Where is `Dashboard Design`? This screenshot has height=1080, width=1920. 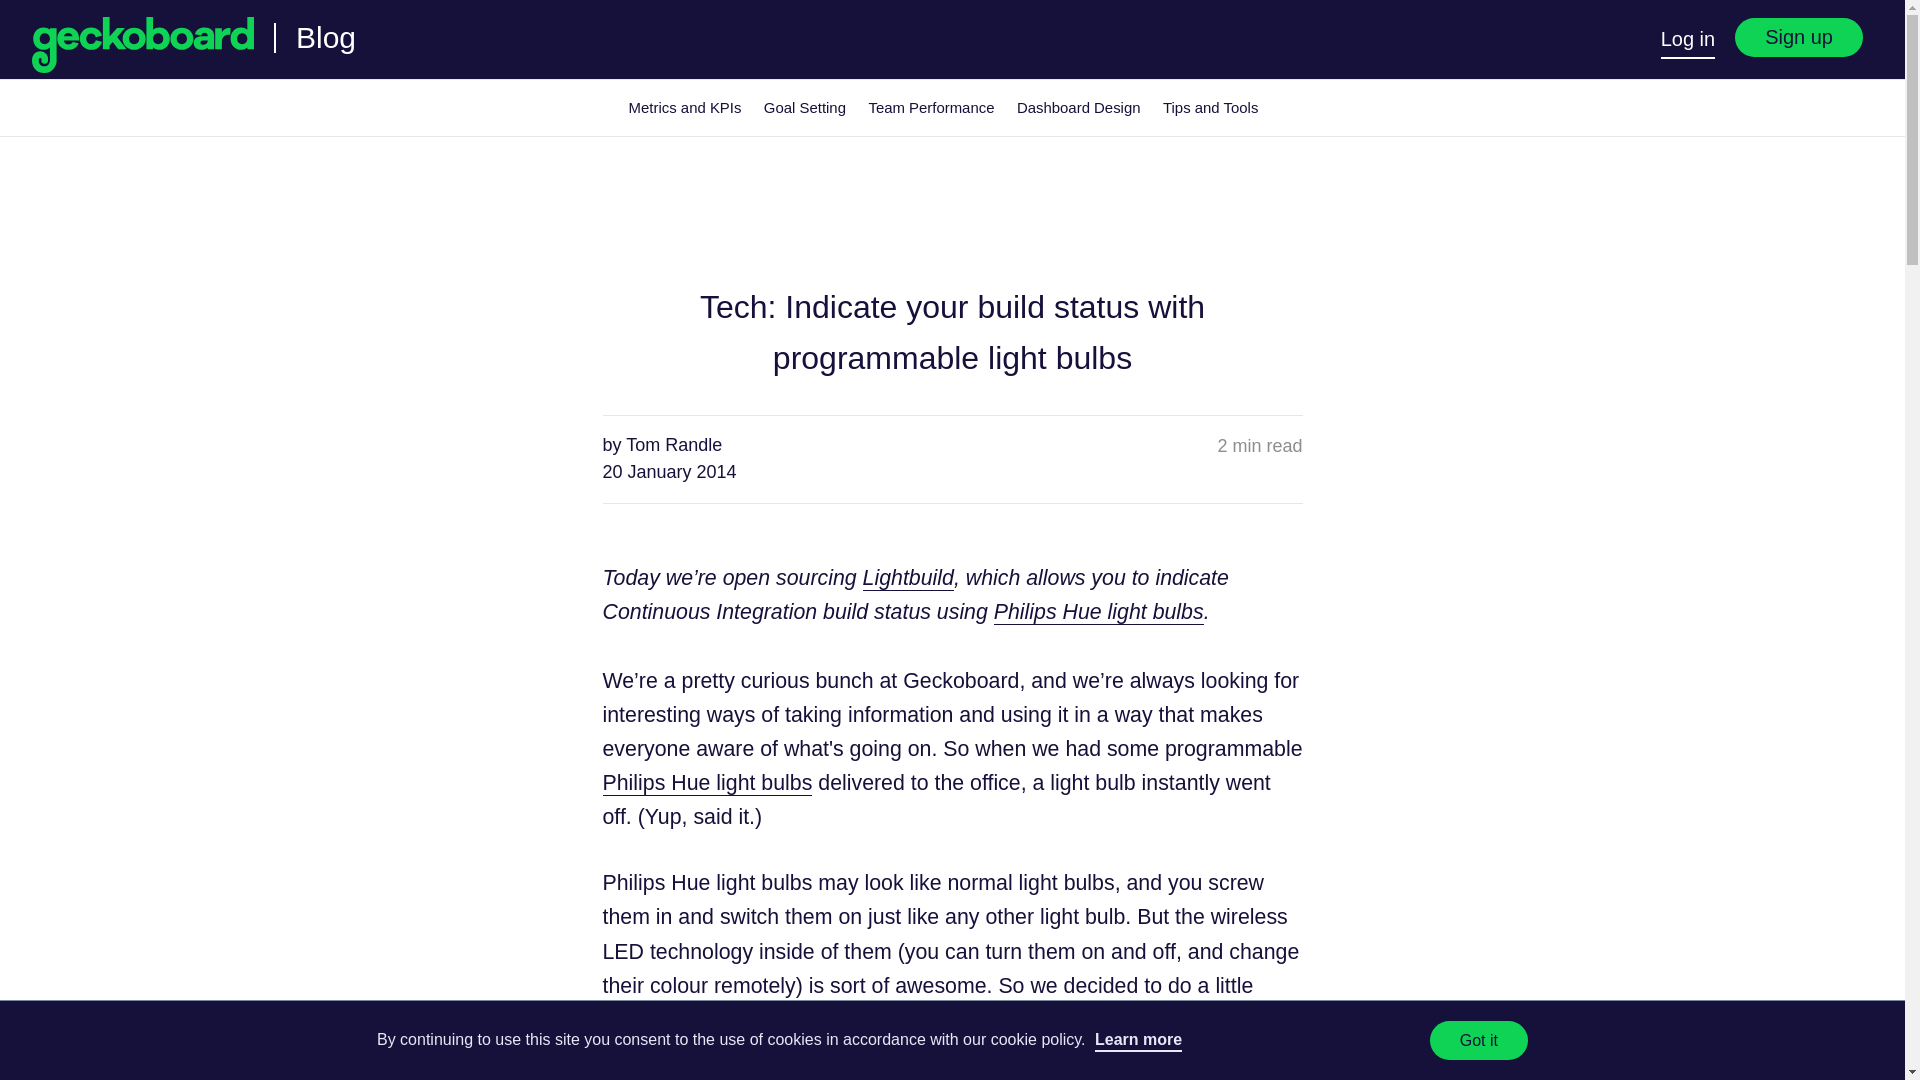 Dashboard Design is located at coordinates (1078, 108).